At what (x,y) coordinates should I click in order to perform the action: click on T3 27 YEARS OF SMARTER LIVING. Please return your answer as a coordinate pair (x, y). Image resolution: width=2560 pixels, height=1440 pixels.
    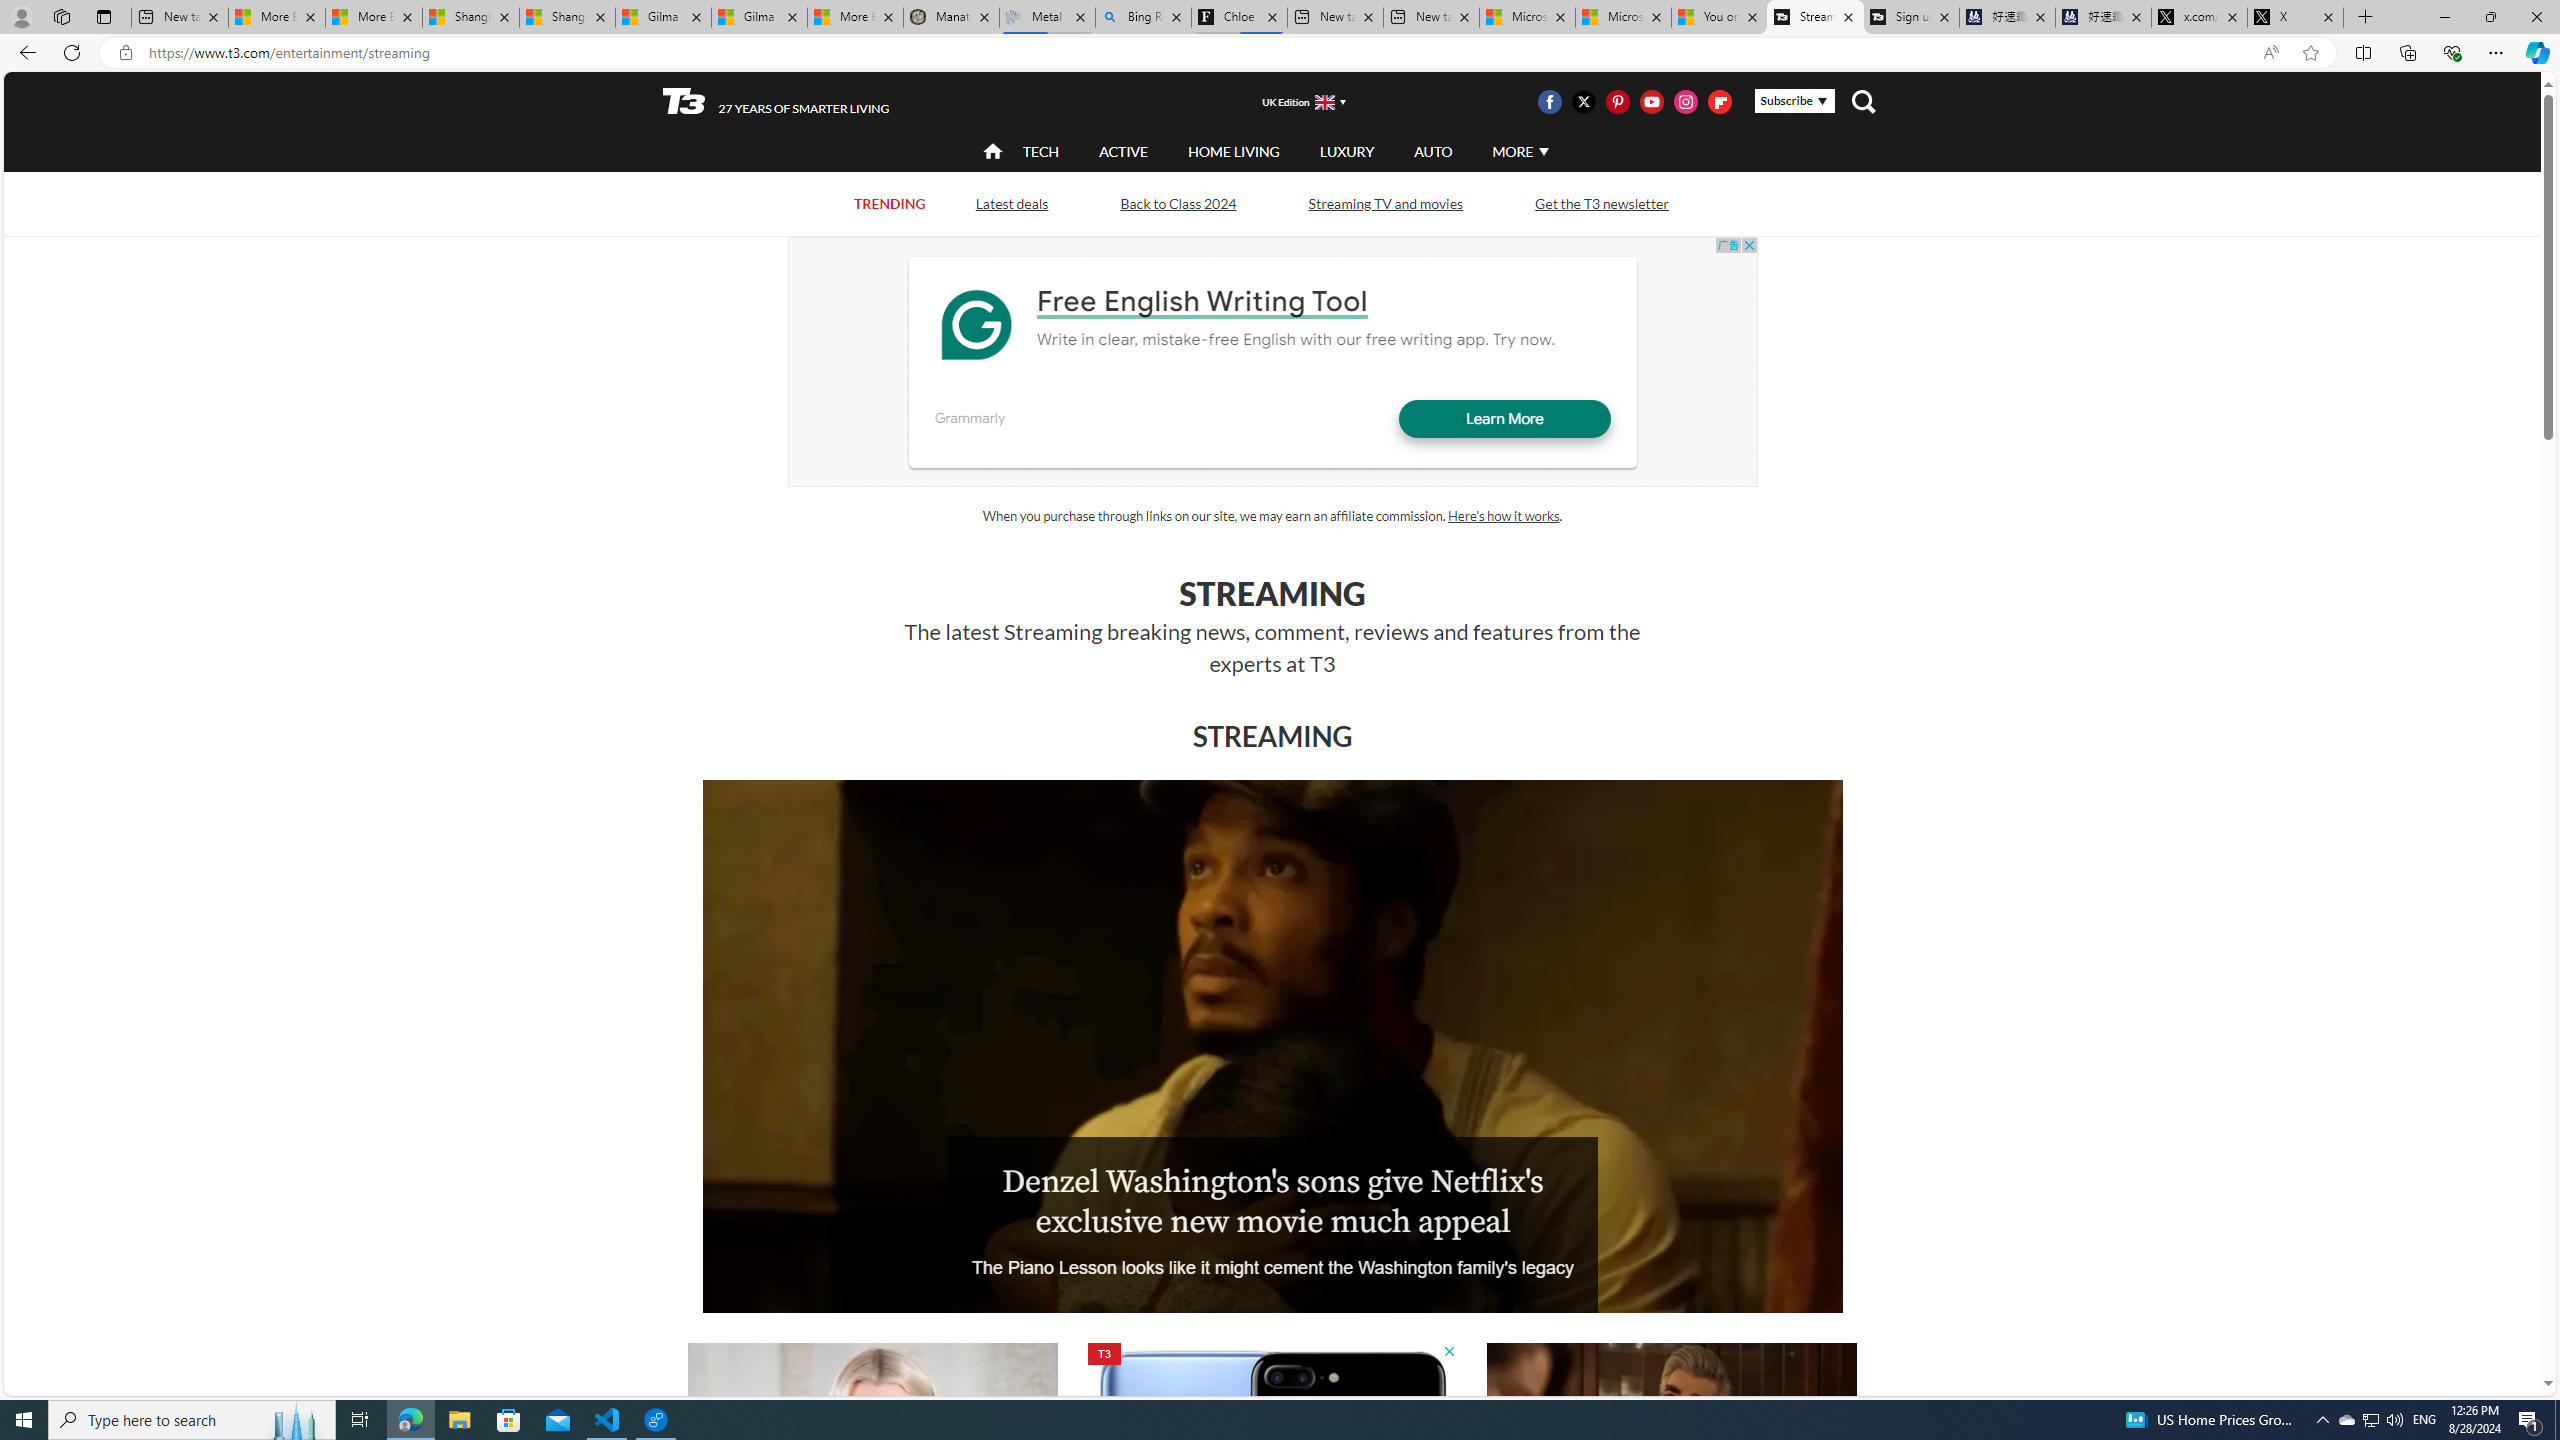
    Looking at the image, I should click on (776, 102).